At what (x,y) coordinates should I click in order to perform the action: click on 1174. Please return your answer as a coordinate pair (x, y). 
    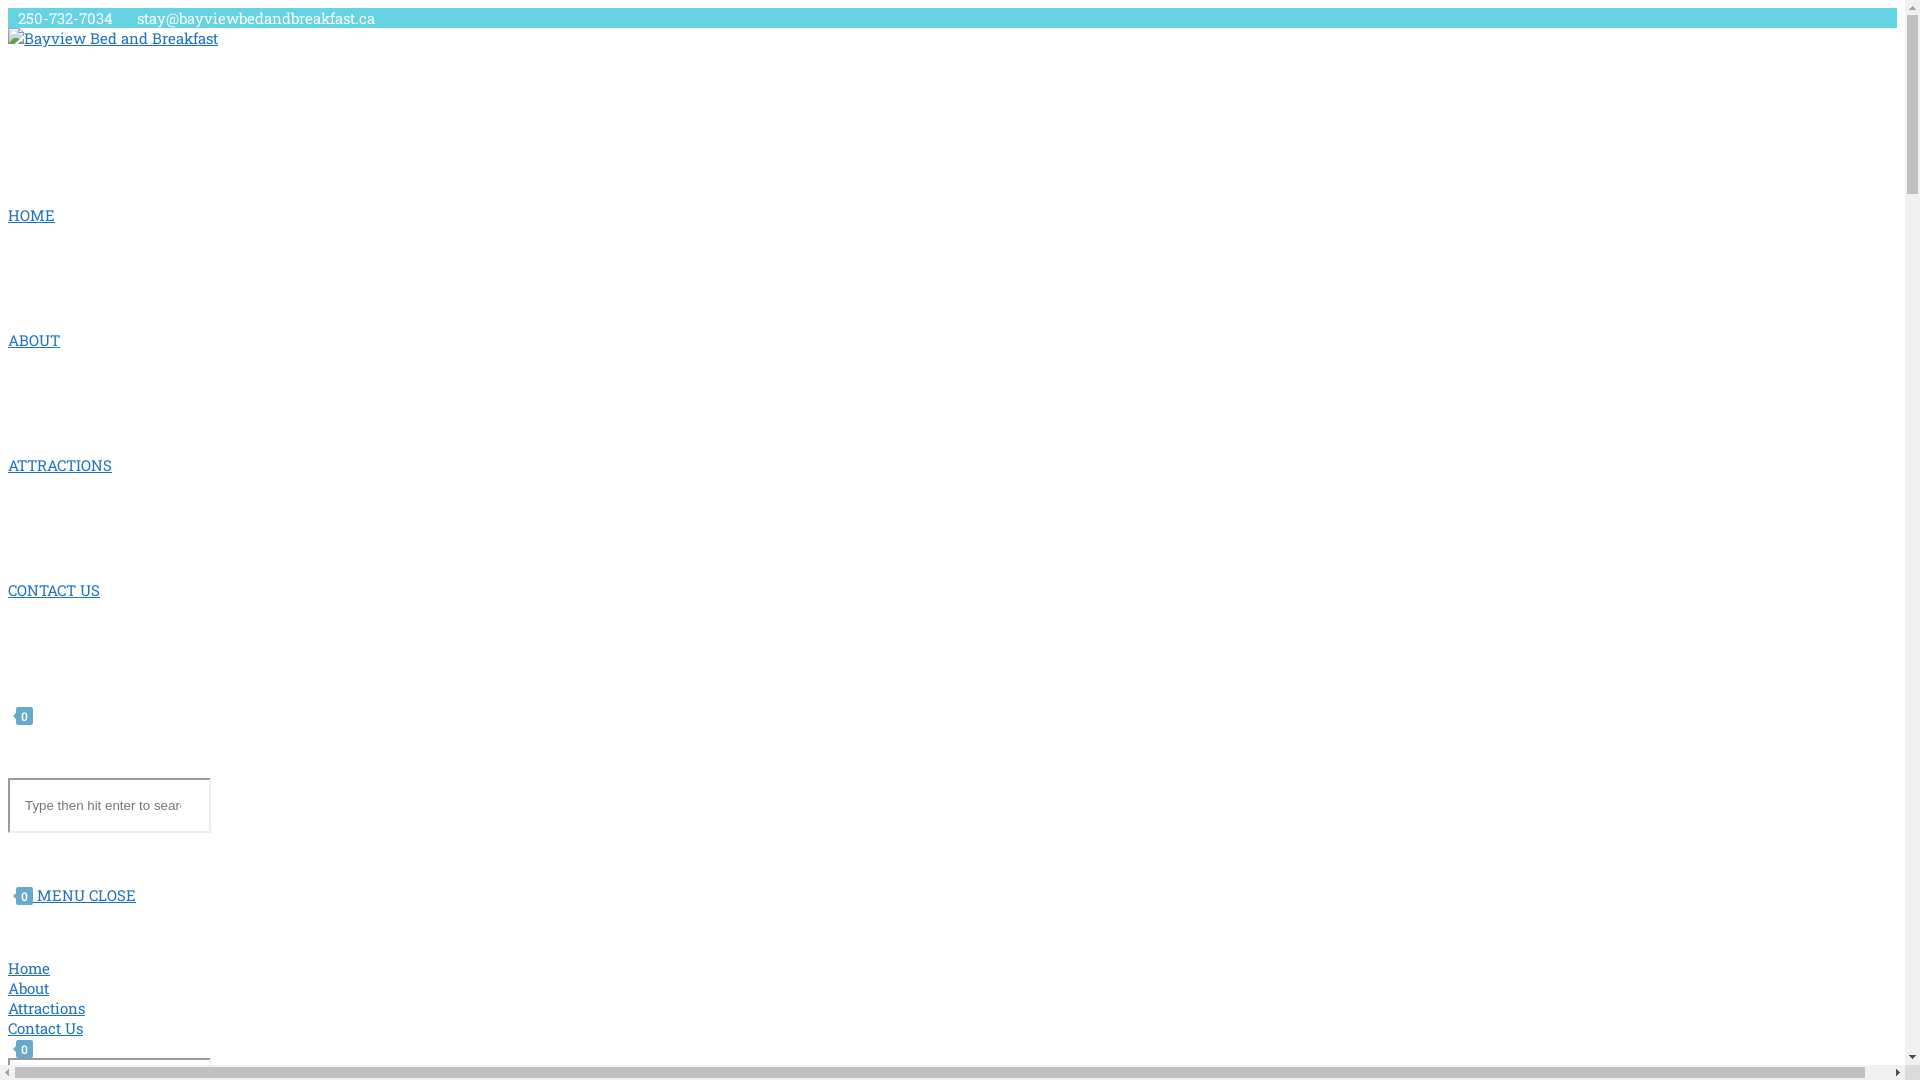
    Looking at the image, I should click on (1837, 33).